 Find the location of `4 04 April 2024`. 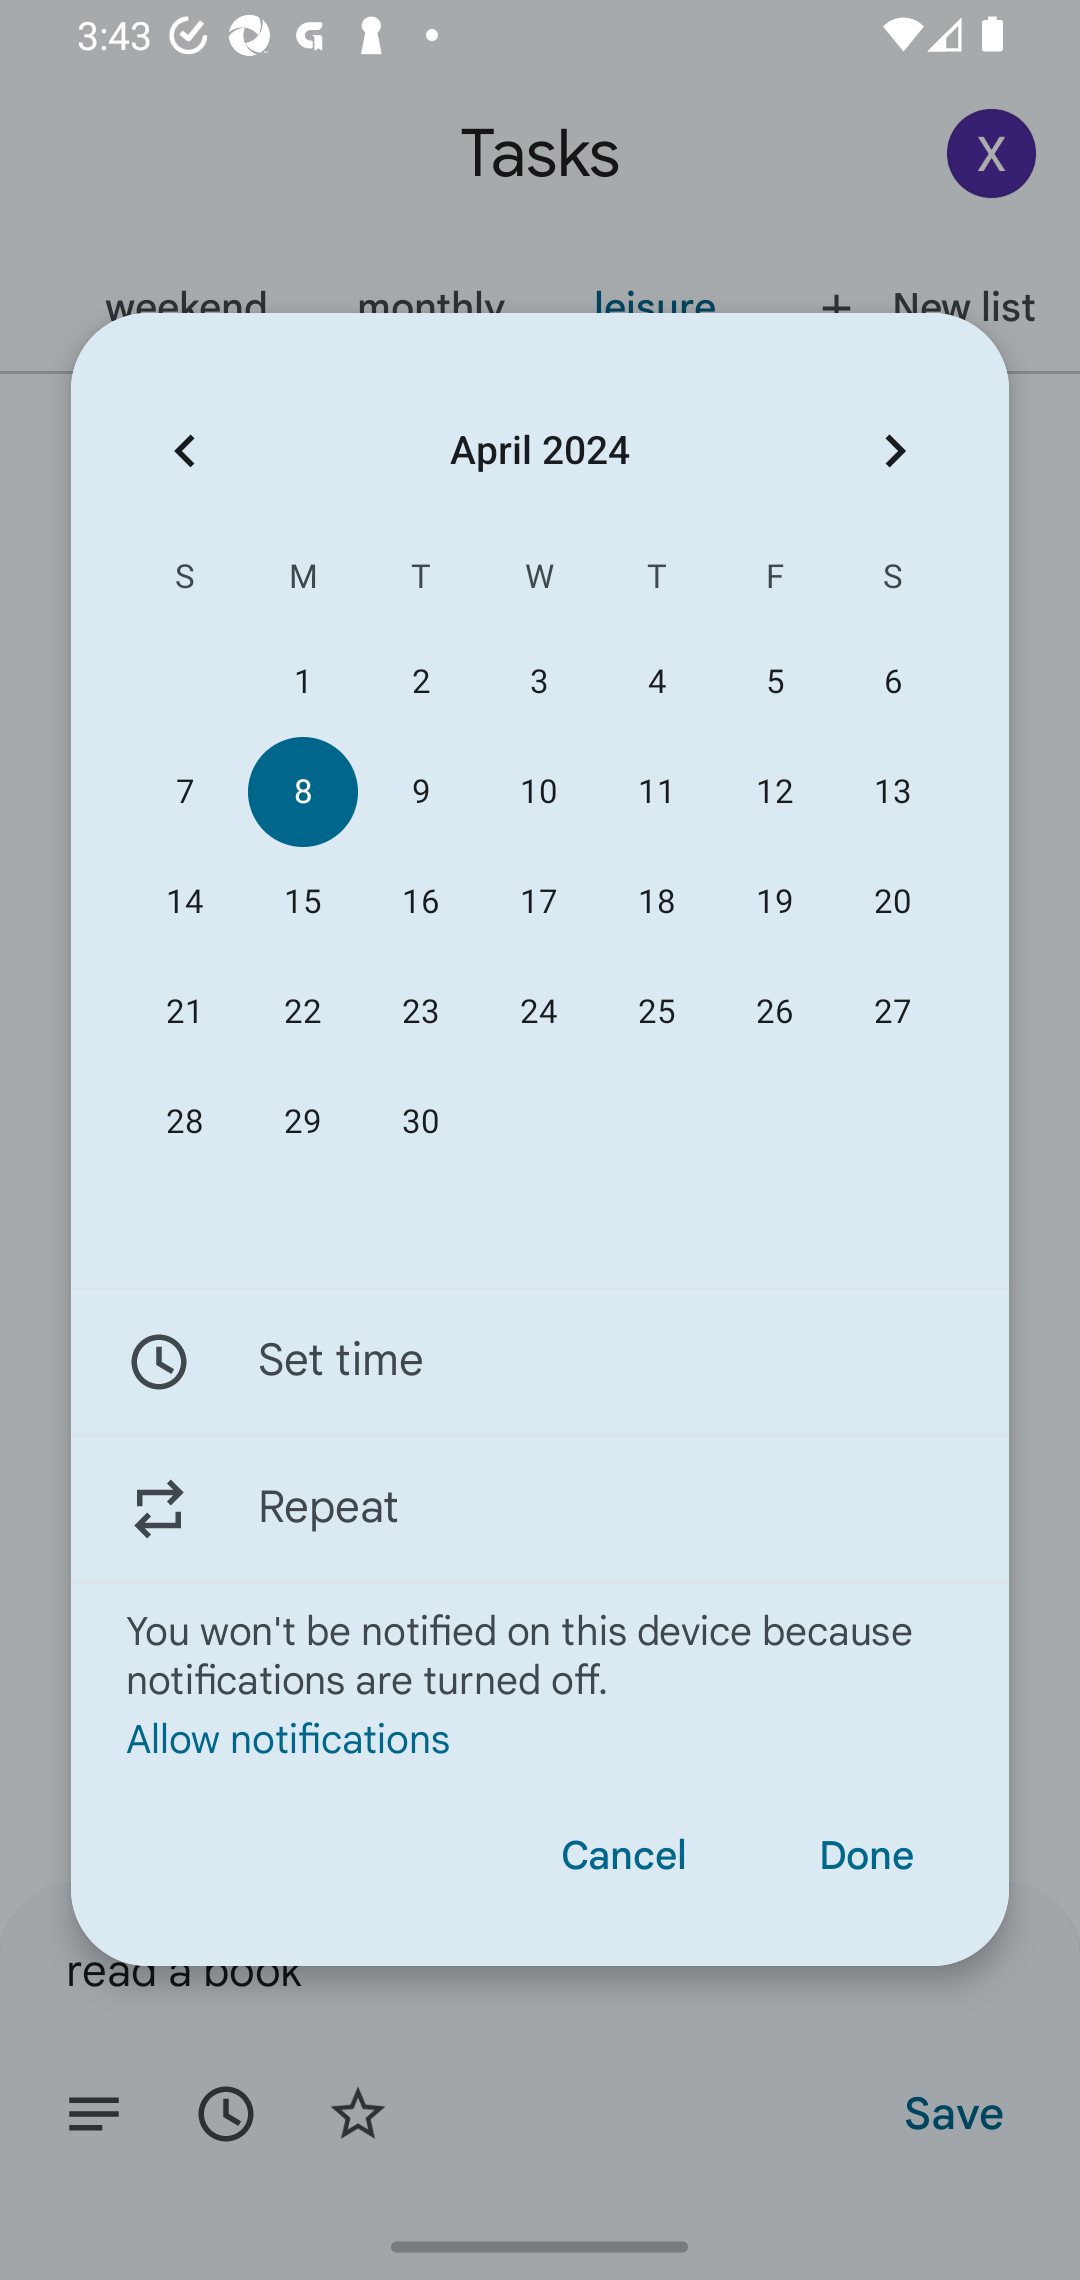

4 04 April 2024 is located at coordinates (657, 682).